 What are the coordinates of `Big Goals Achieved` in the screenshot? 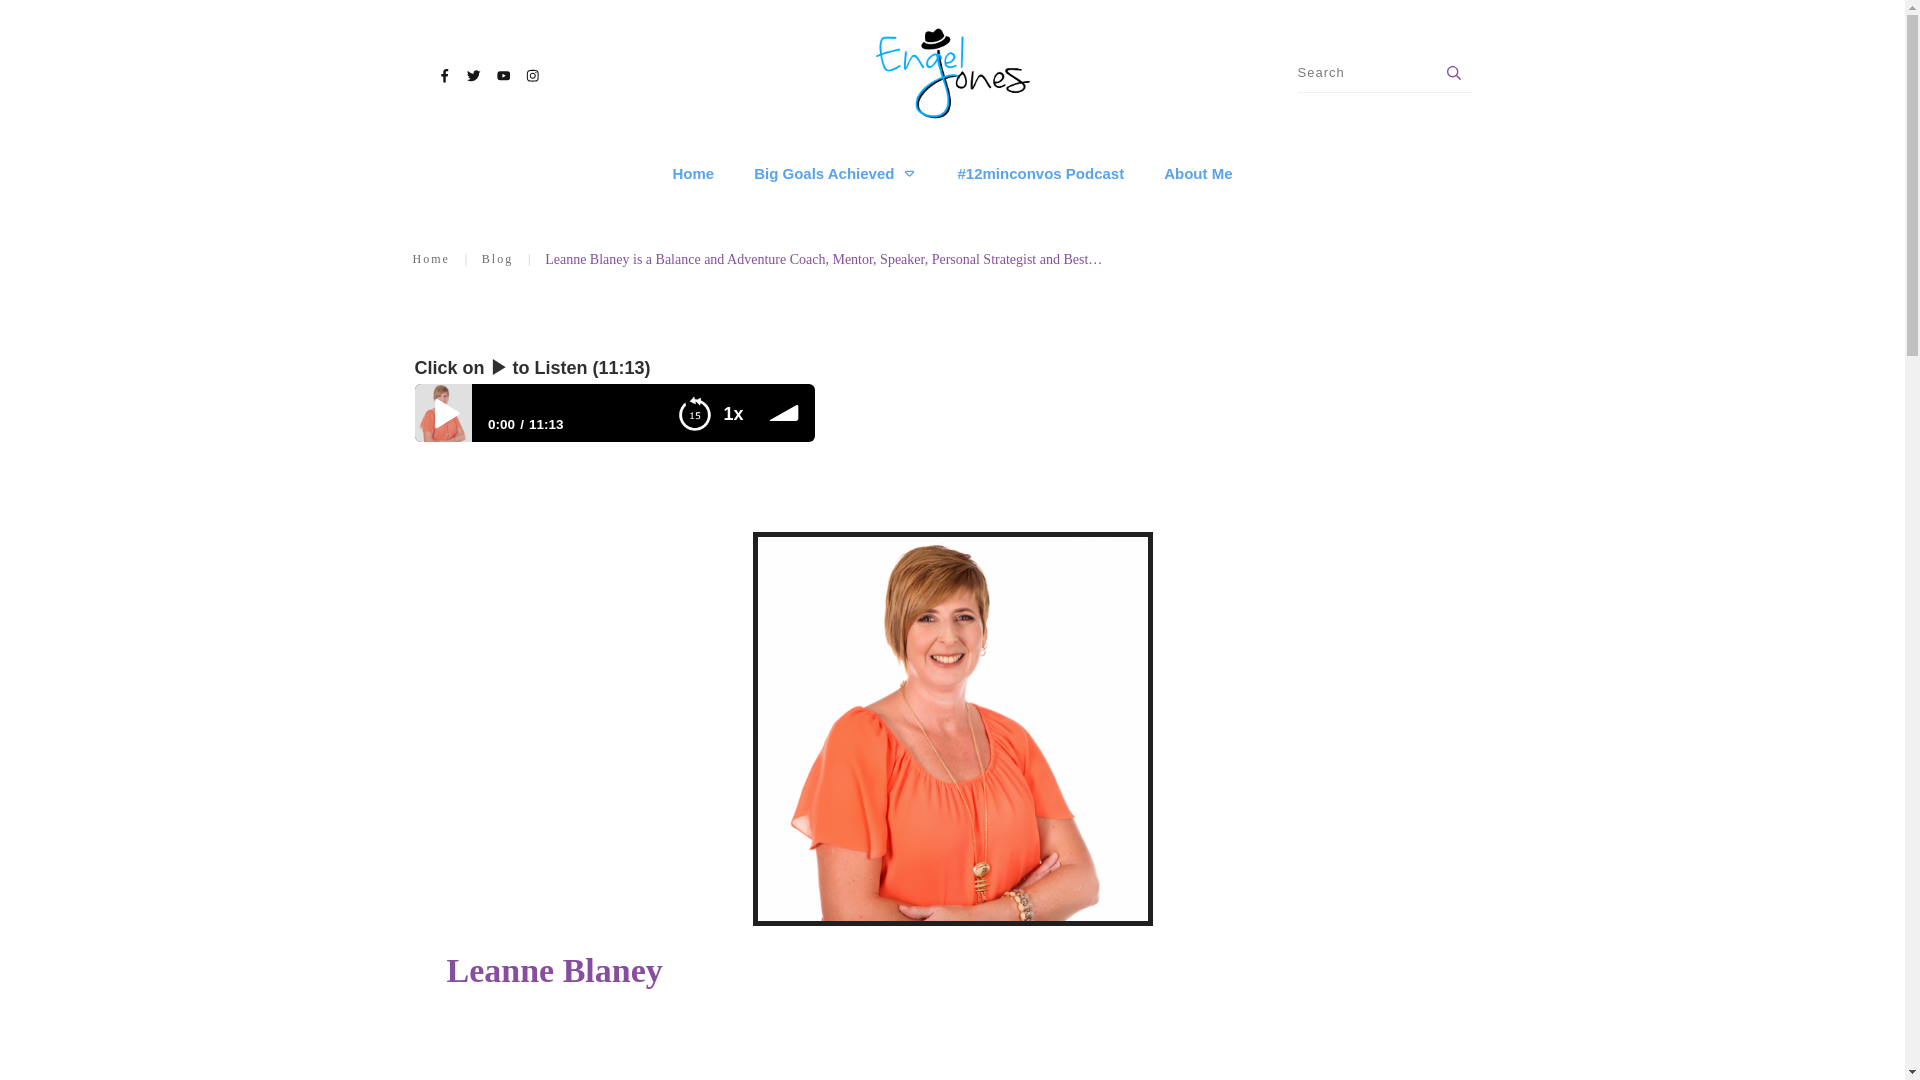 It's located at (836, 174).